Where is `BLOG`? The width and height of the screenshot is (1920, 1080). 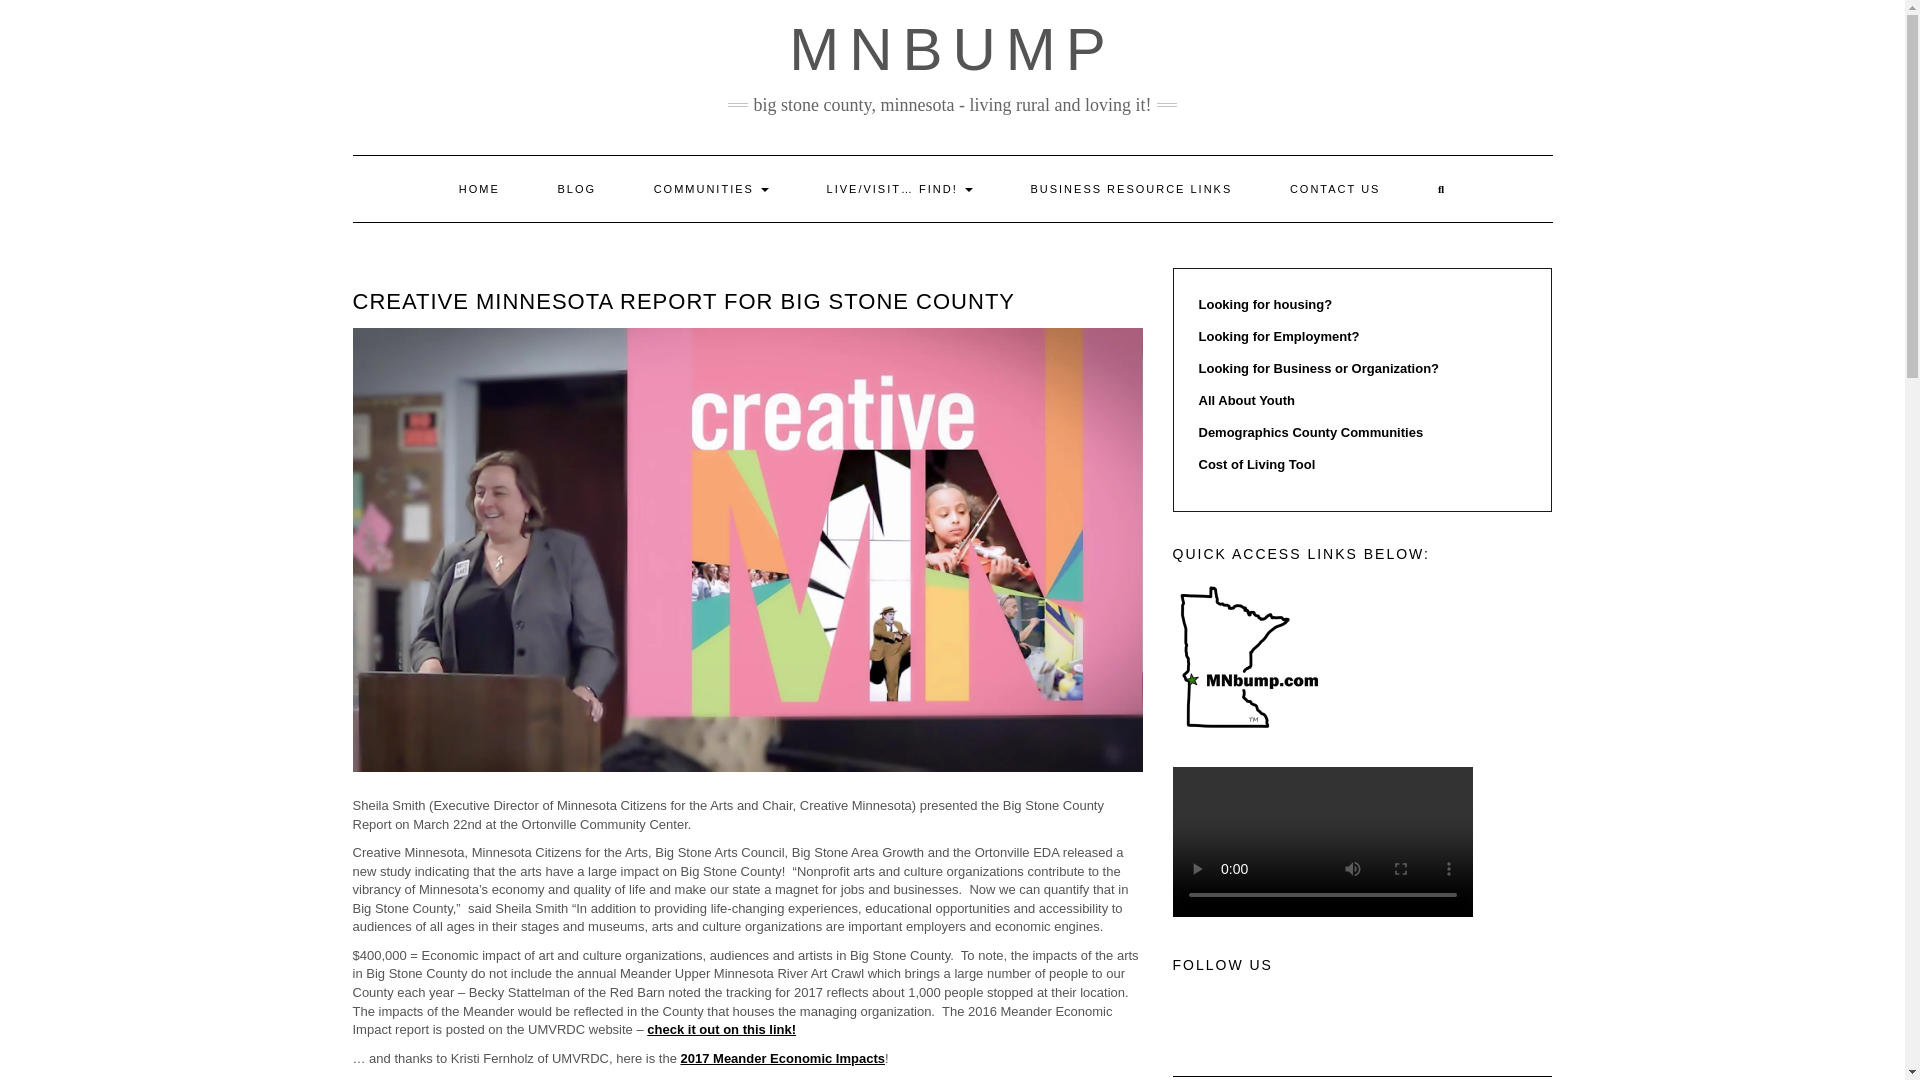
BLOG is located at coordinates (576, 188).